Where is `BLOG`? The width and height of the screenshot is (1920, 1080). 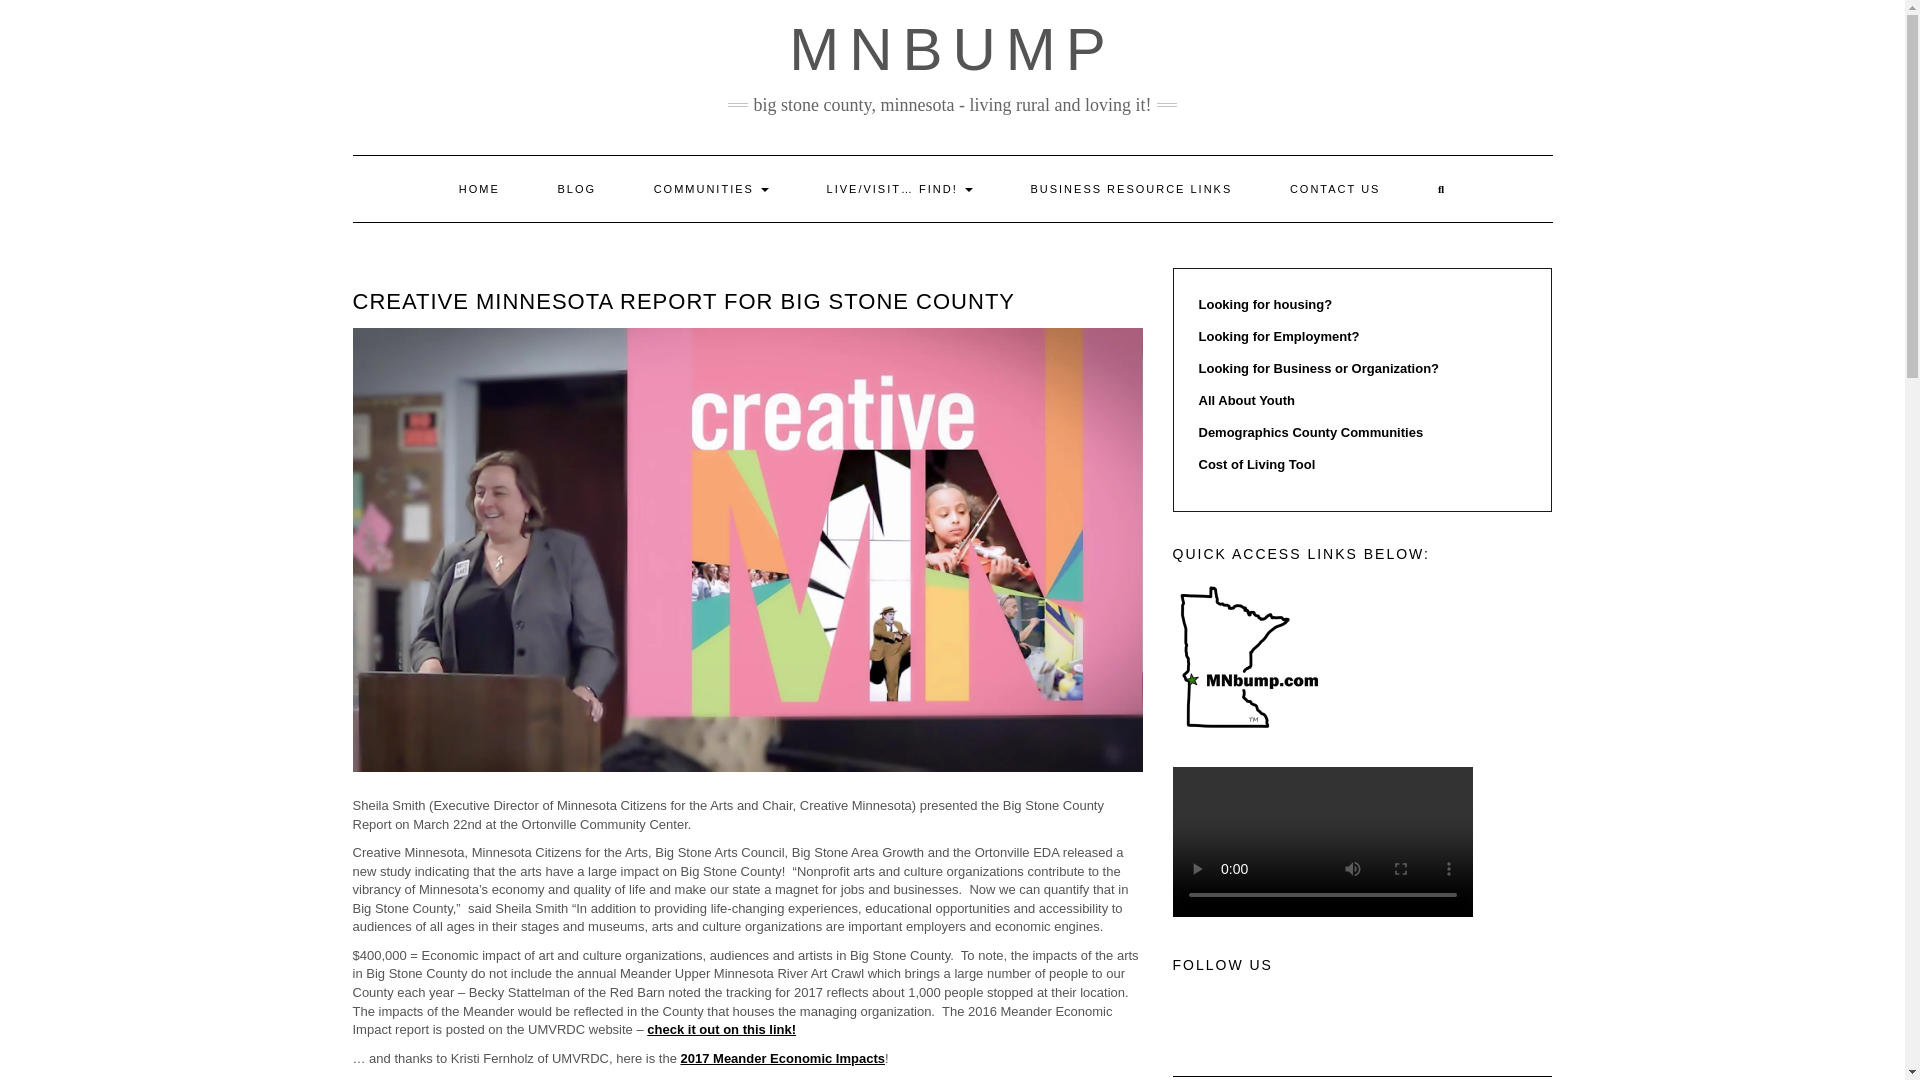
BLOG is located at coordinates (576, 188).